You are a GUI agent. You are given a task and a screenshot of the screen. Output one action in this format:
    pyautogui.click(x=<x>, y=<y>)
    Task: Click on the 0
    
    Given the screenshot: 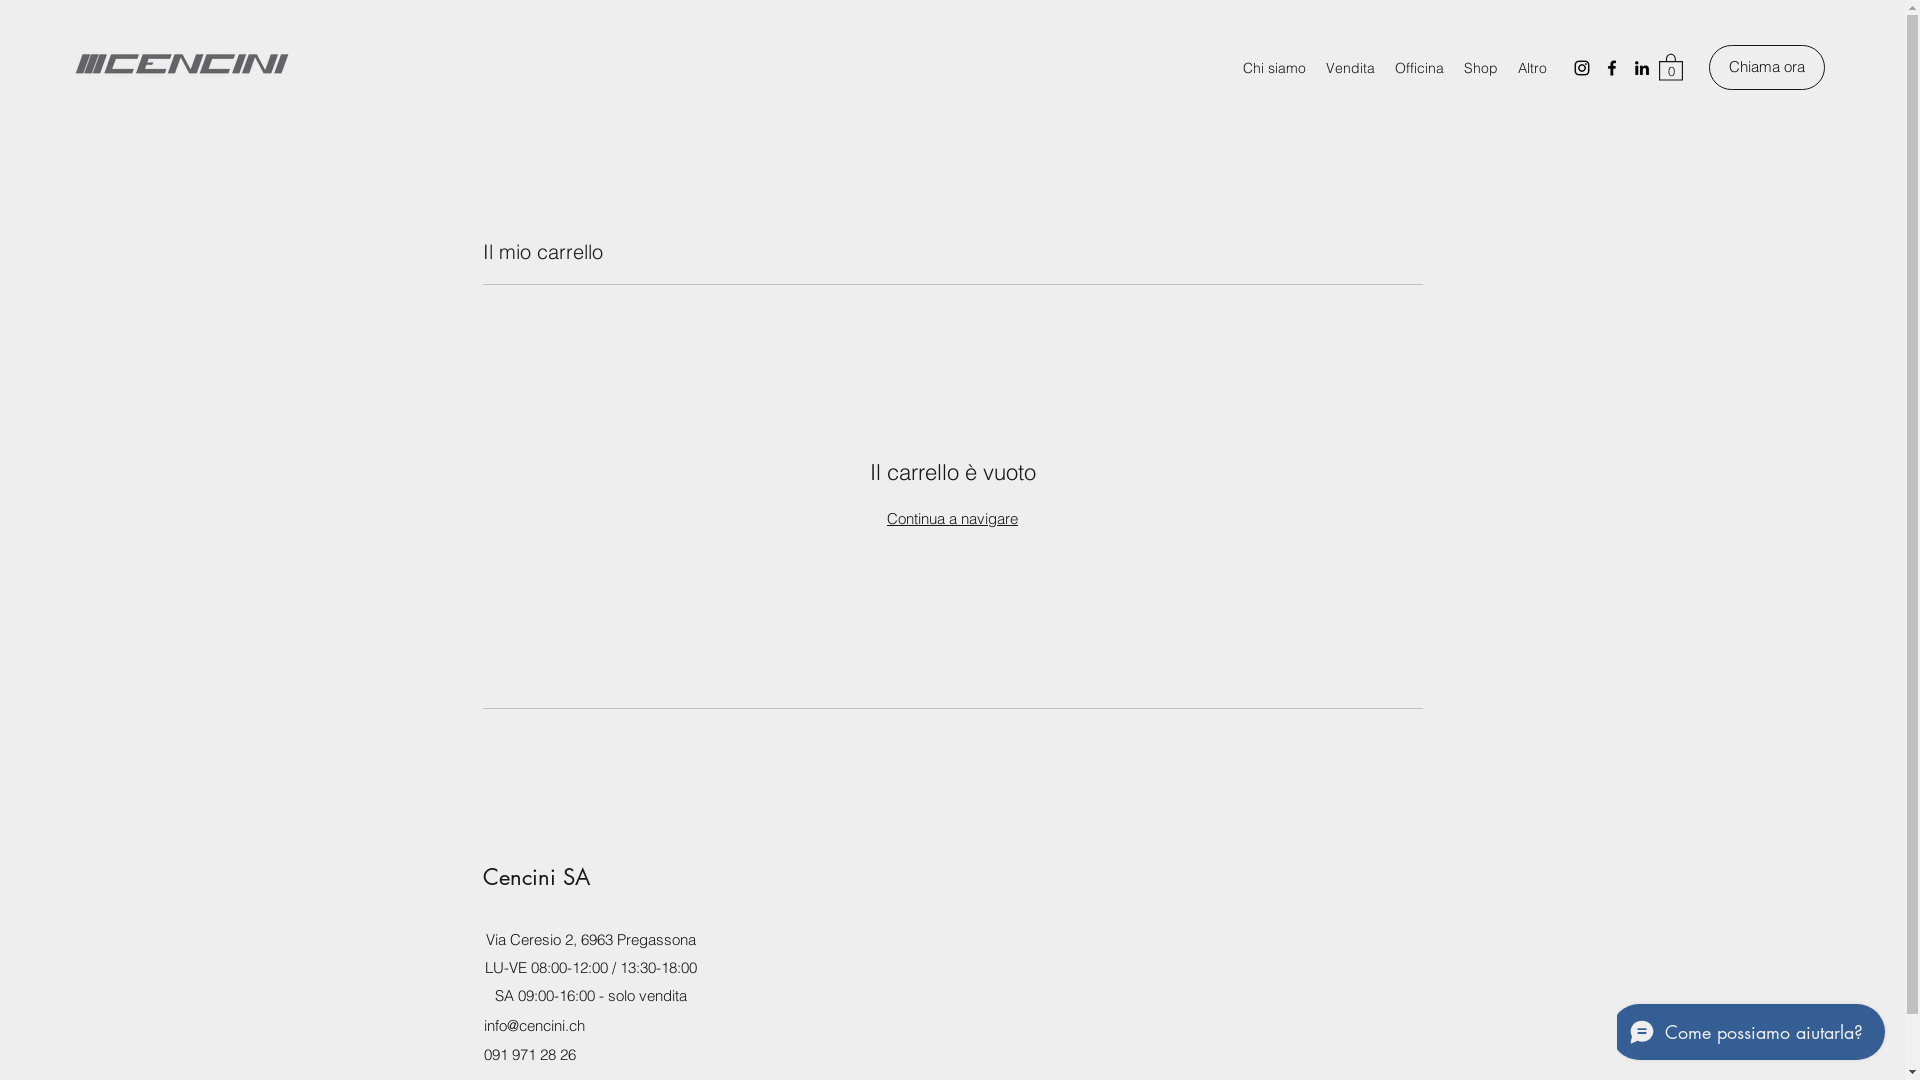 What is the action you would take?
    pyautogui.click(x=1671, y=66)
    